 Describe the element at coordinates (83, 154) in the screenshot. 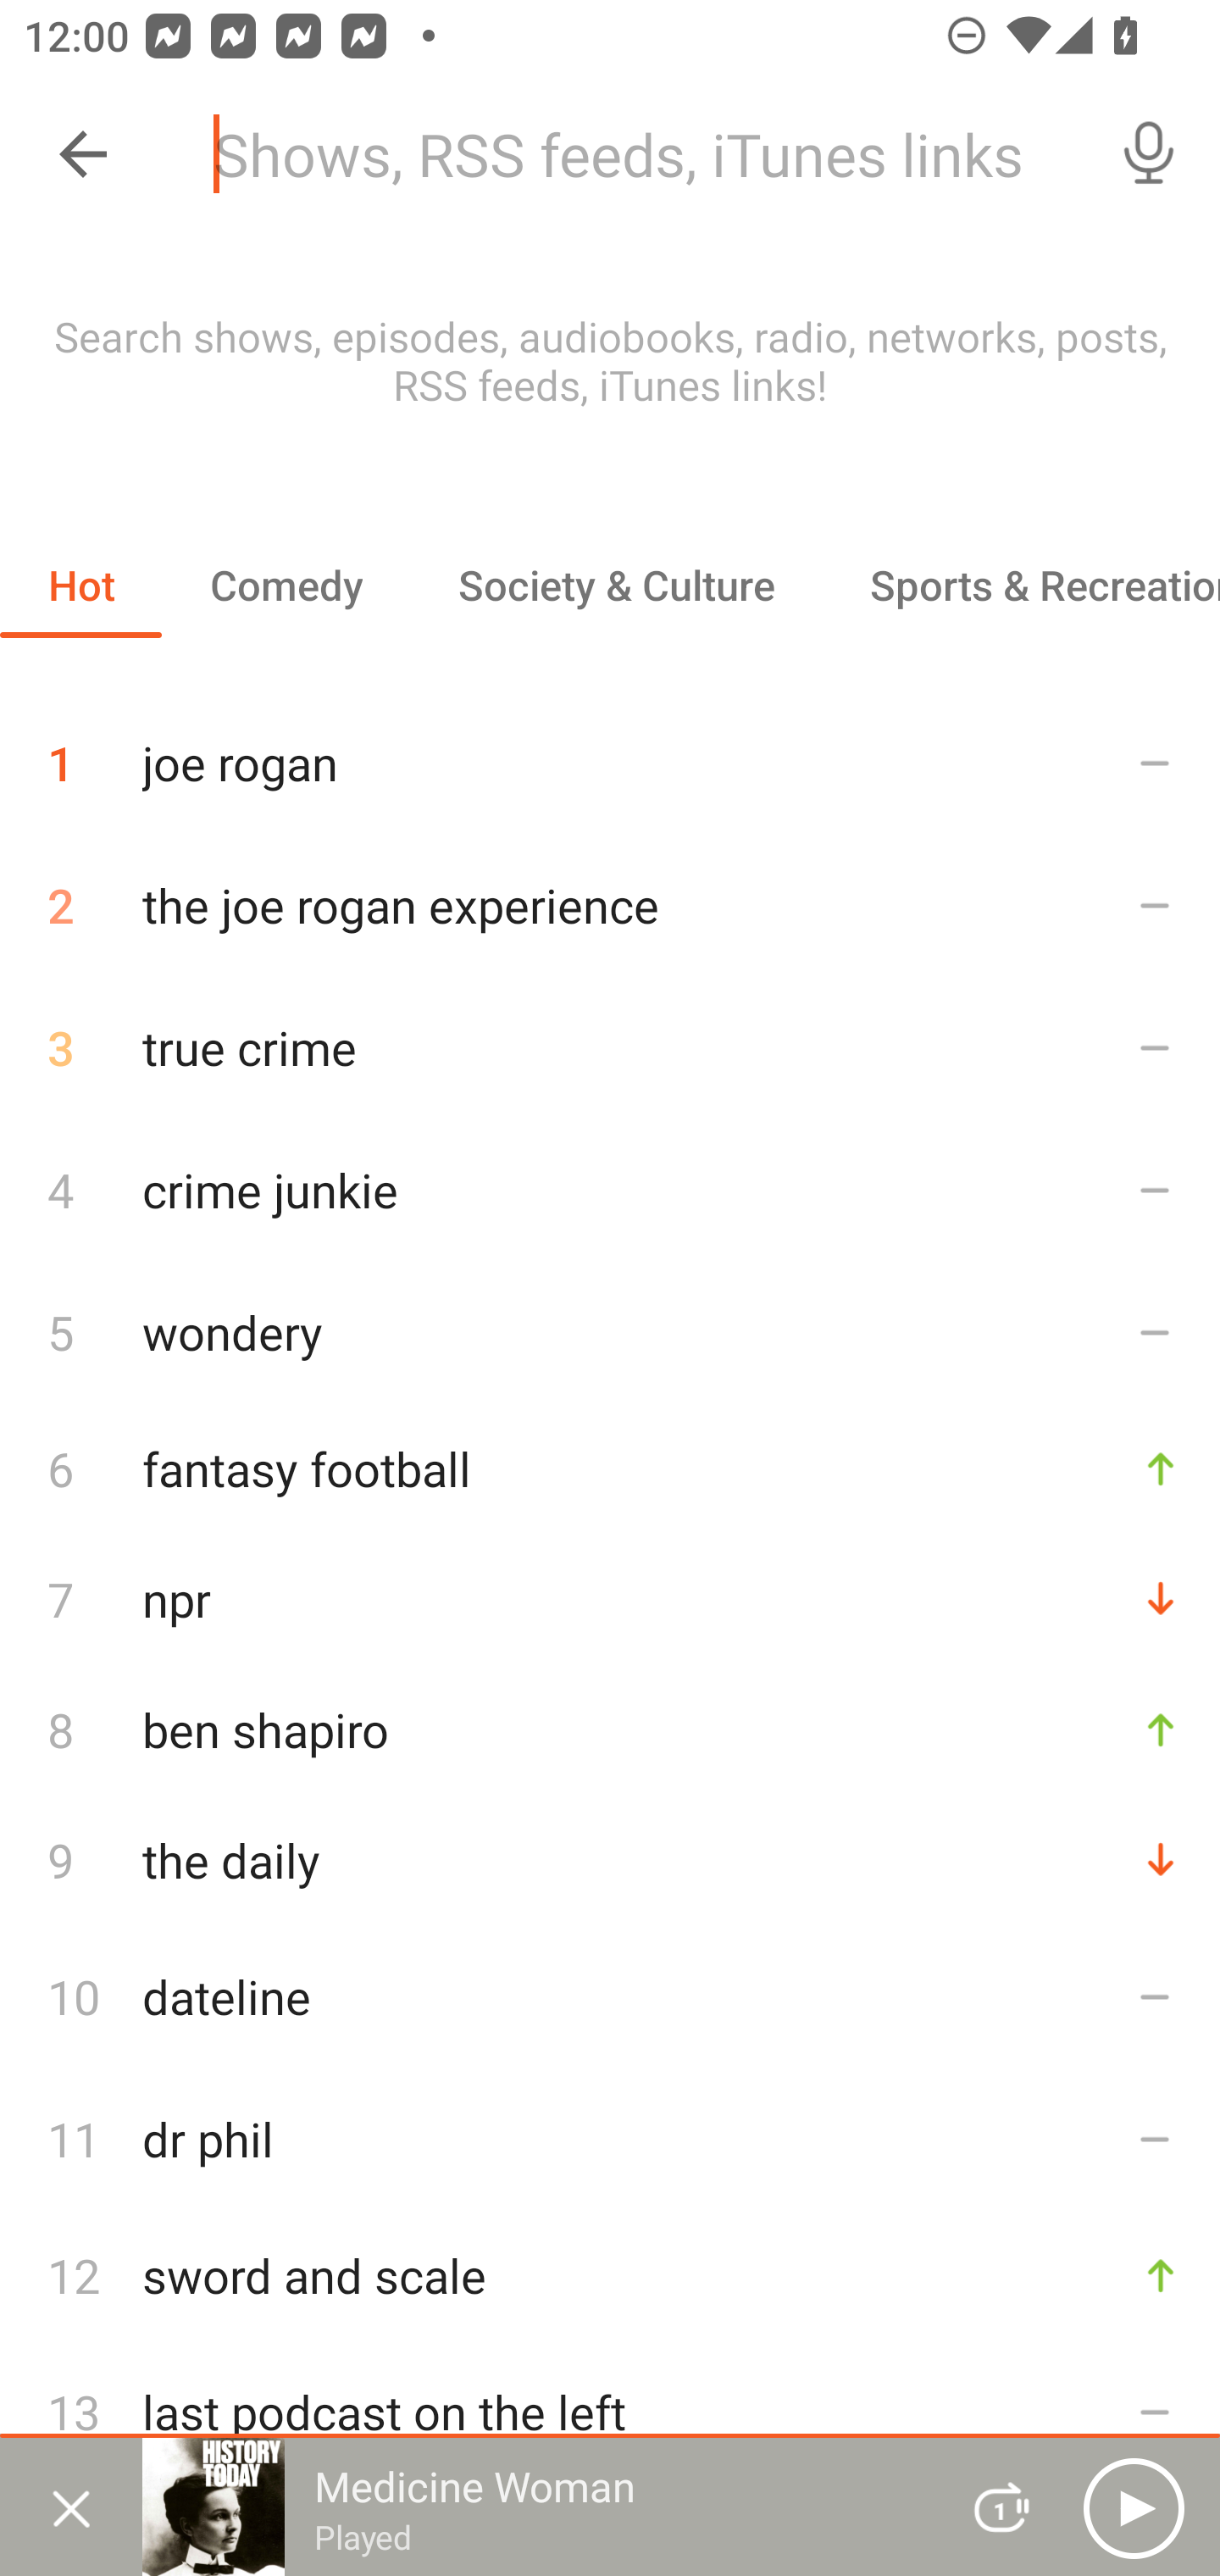

I see `Collapse` at that location.